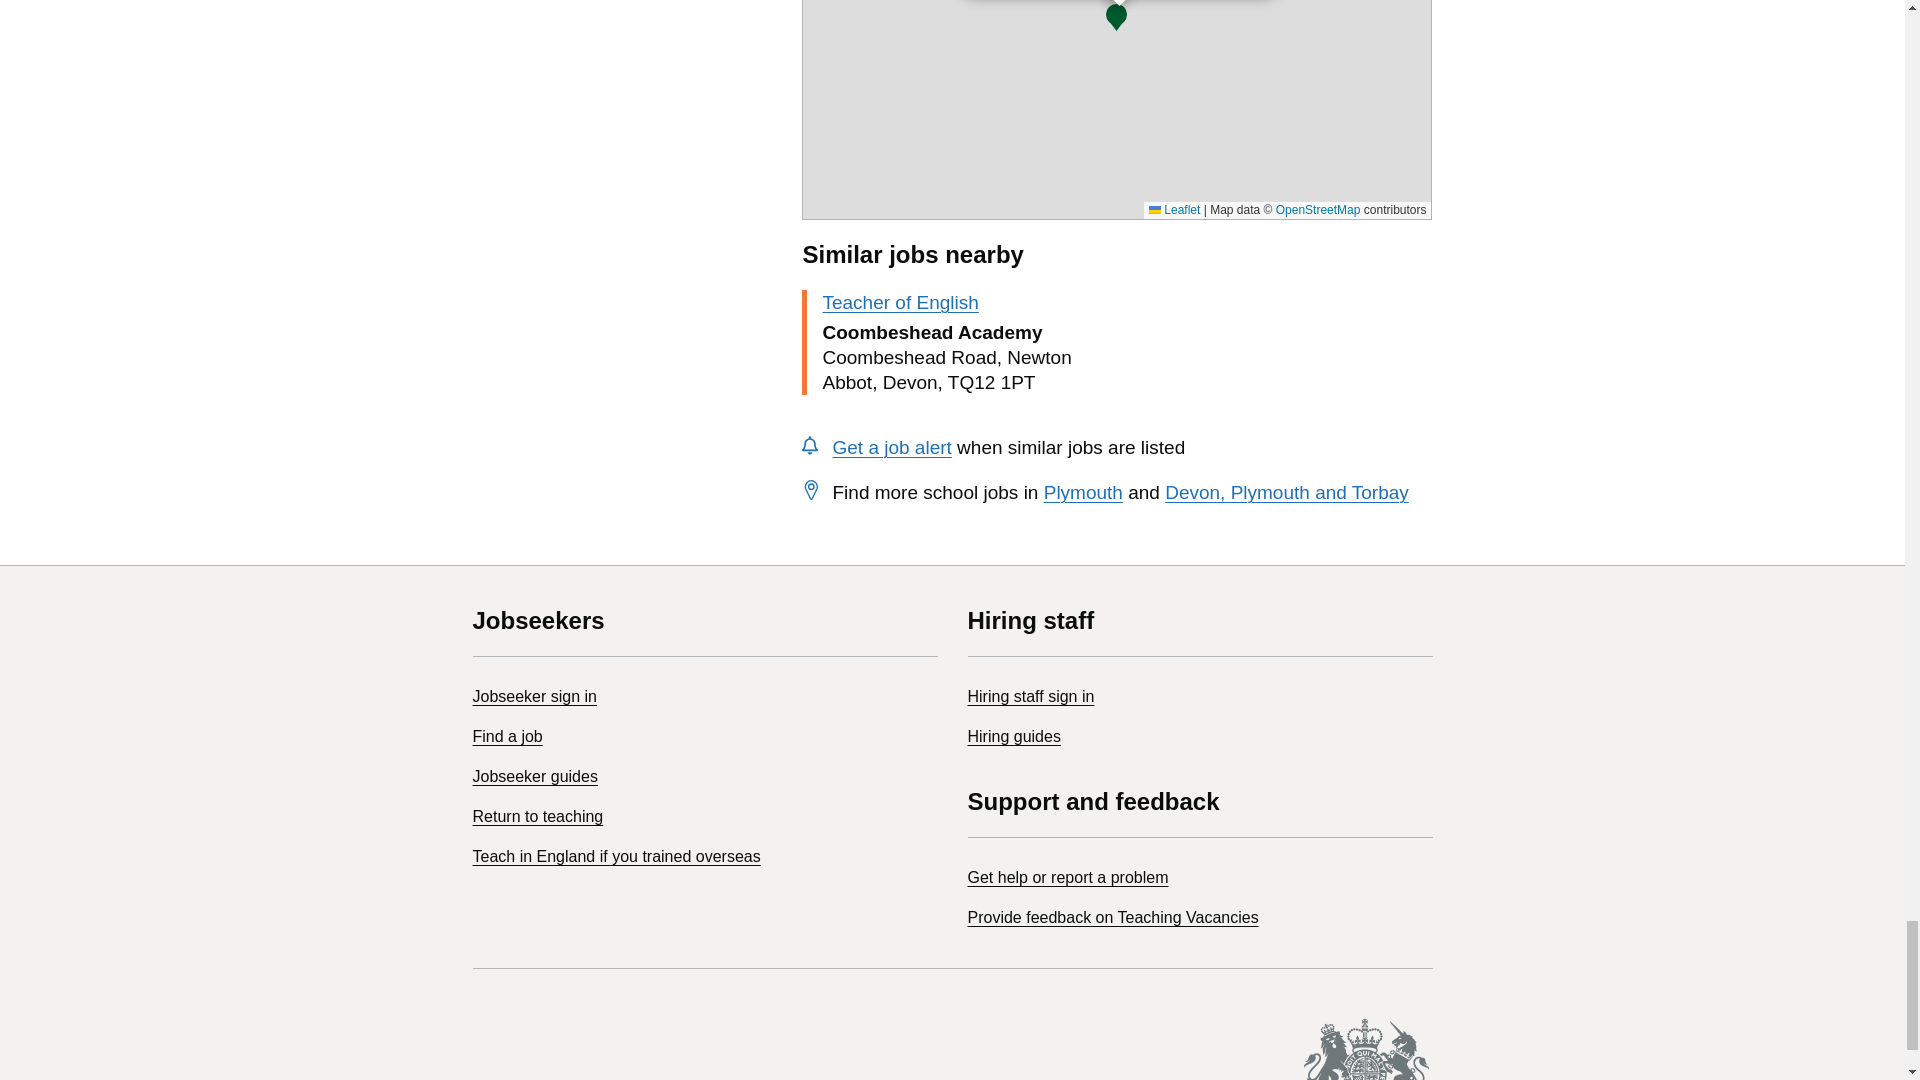 The image size is (1920, 1080). I want to click on Leaflet, so click(1174, 210).